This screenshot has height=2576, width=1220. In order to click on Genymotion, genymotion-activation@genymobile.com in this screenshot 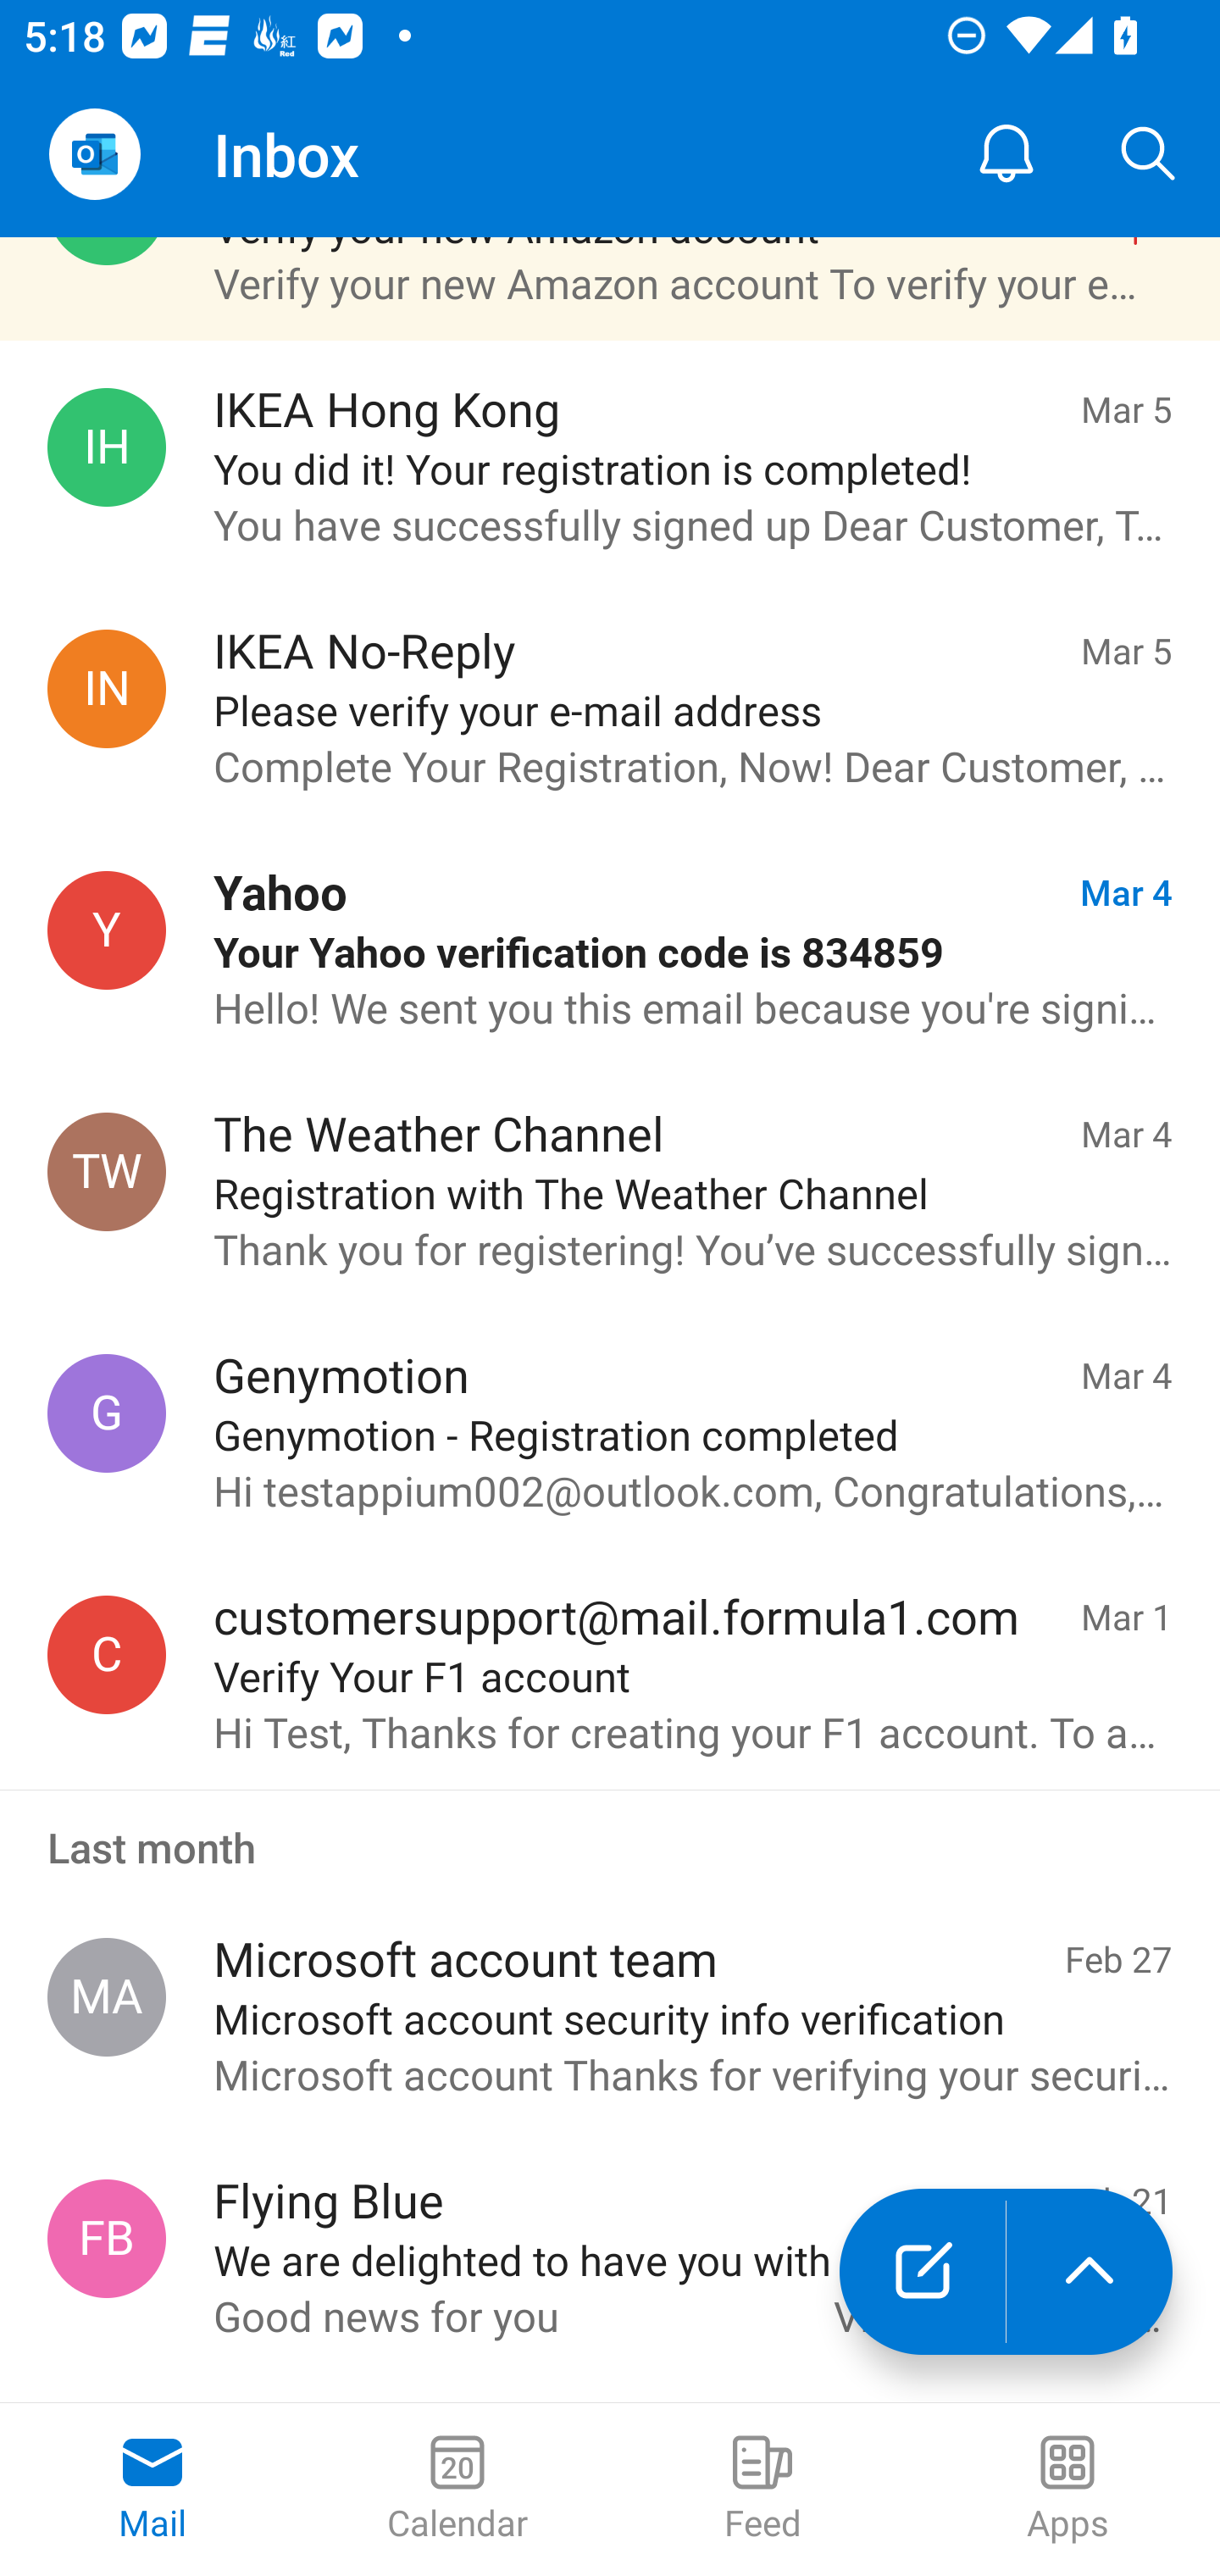, I will do `click(107, 1413)`.